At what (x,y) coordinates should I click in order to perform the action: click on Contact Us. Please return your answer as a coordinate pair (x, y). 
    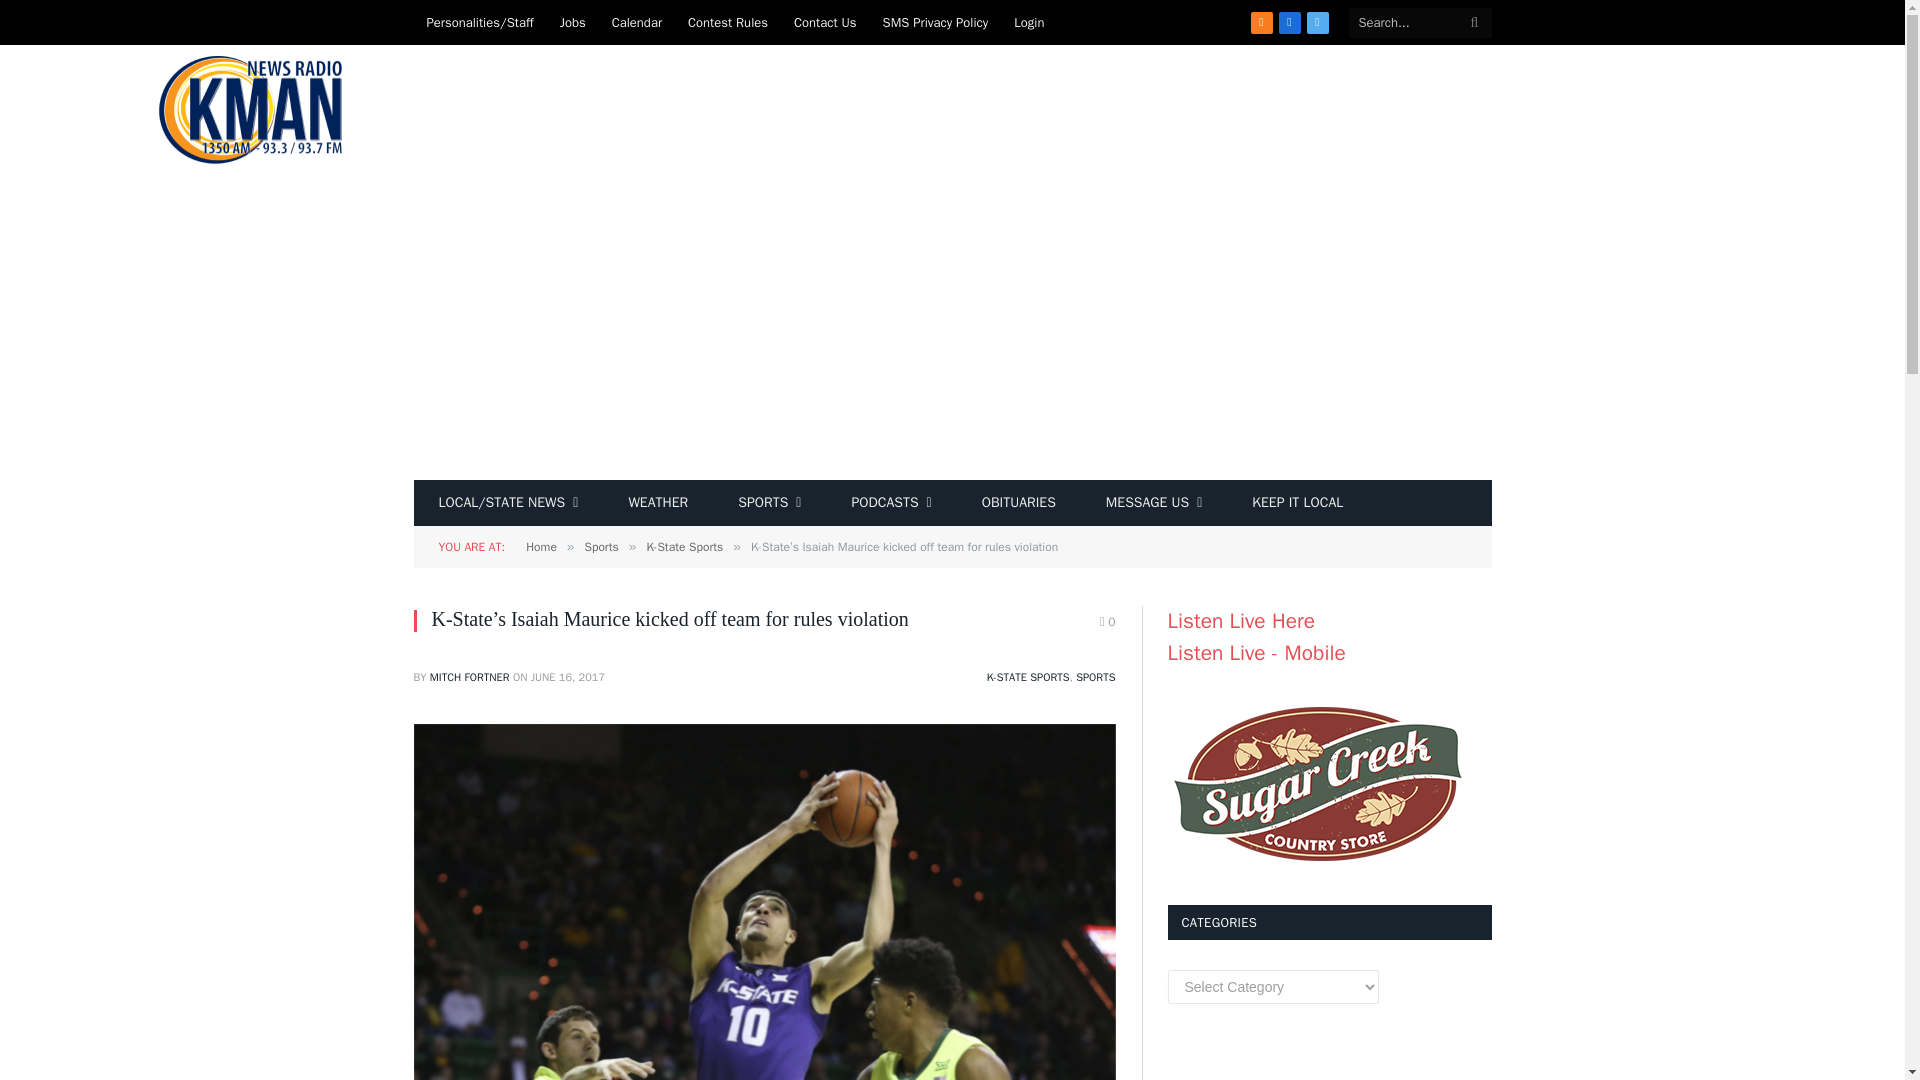
    Looking at the image, I should click on (825, 22).